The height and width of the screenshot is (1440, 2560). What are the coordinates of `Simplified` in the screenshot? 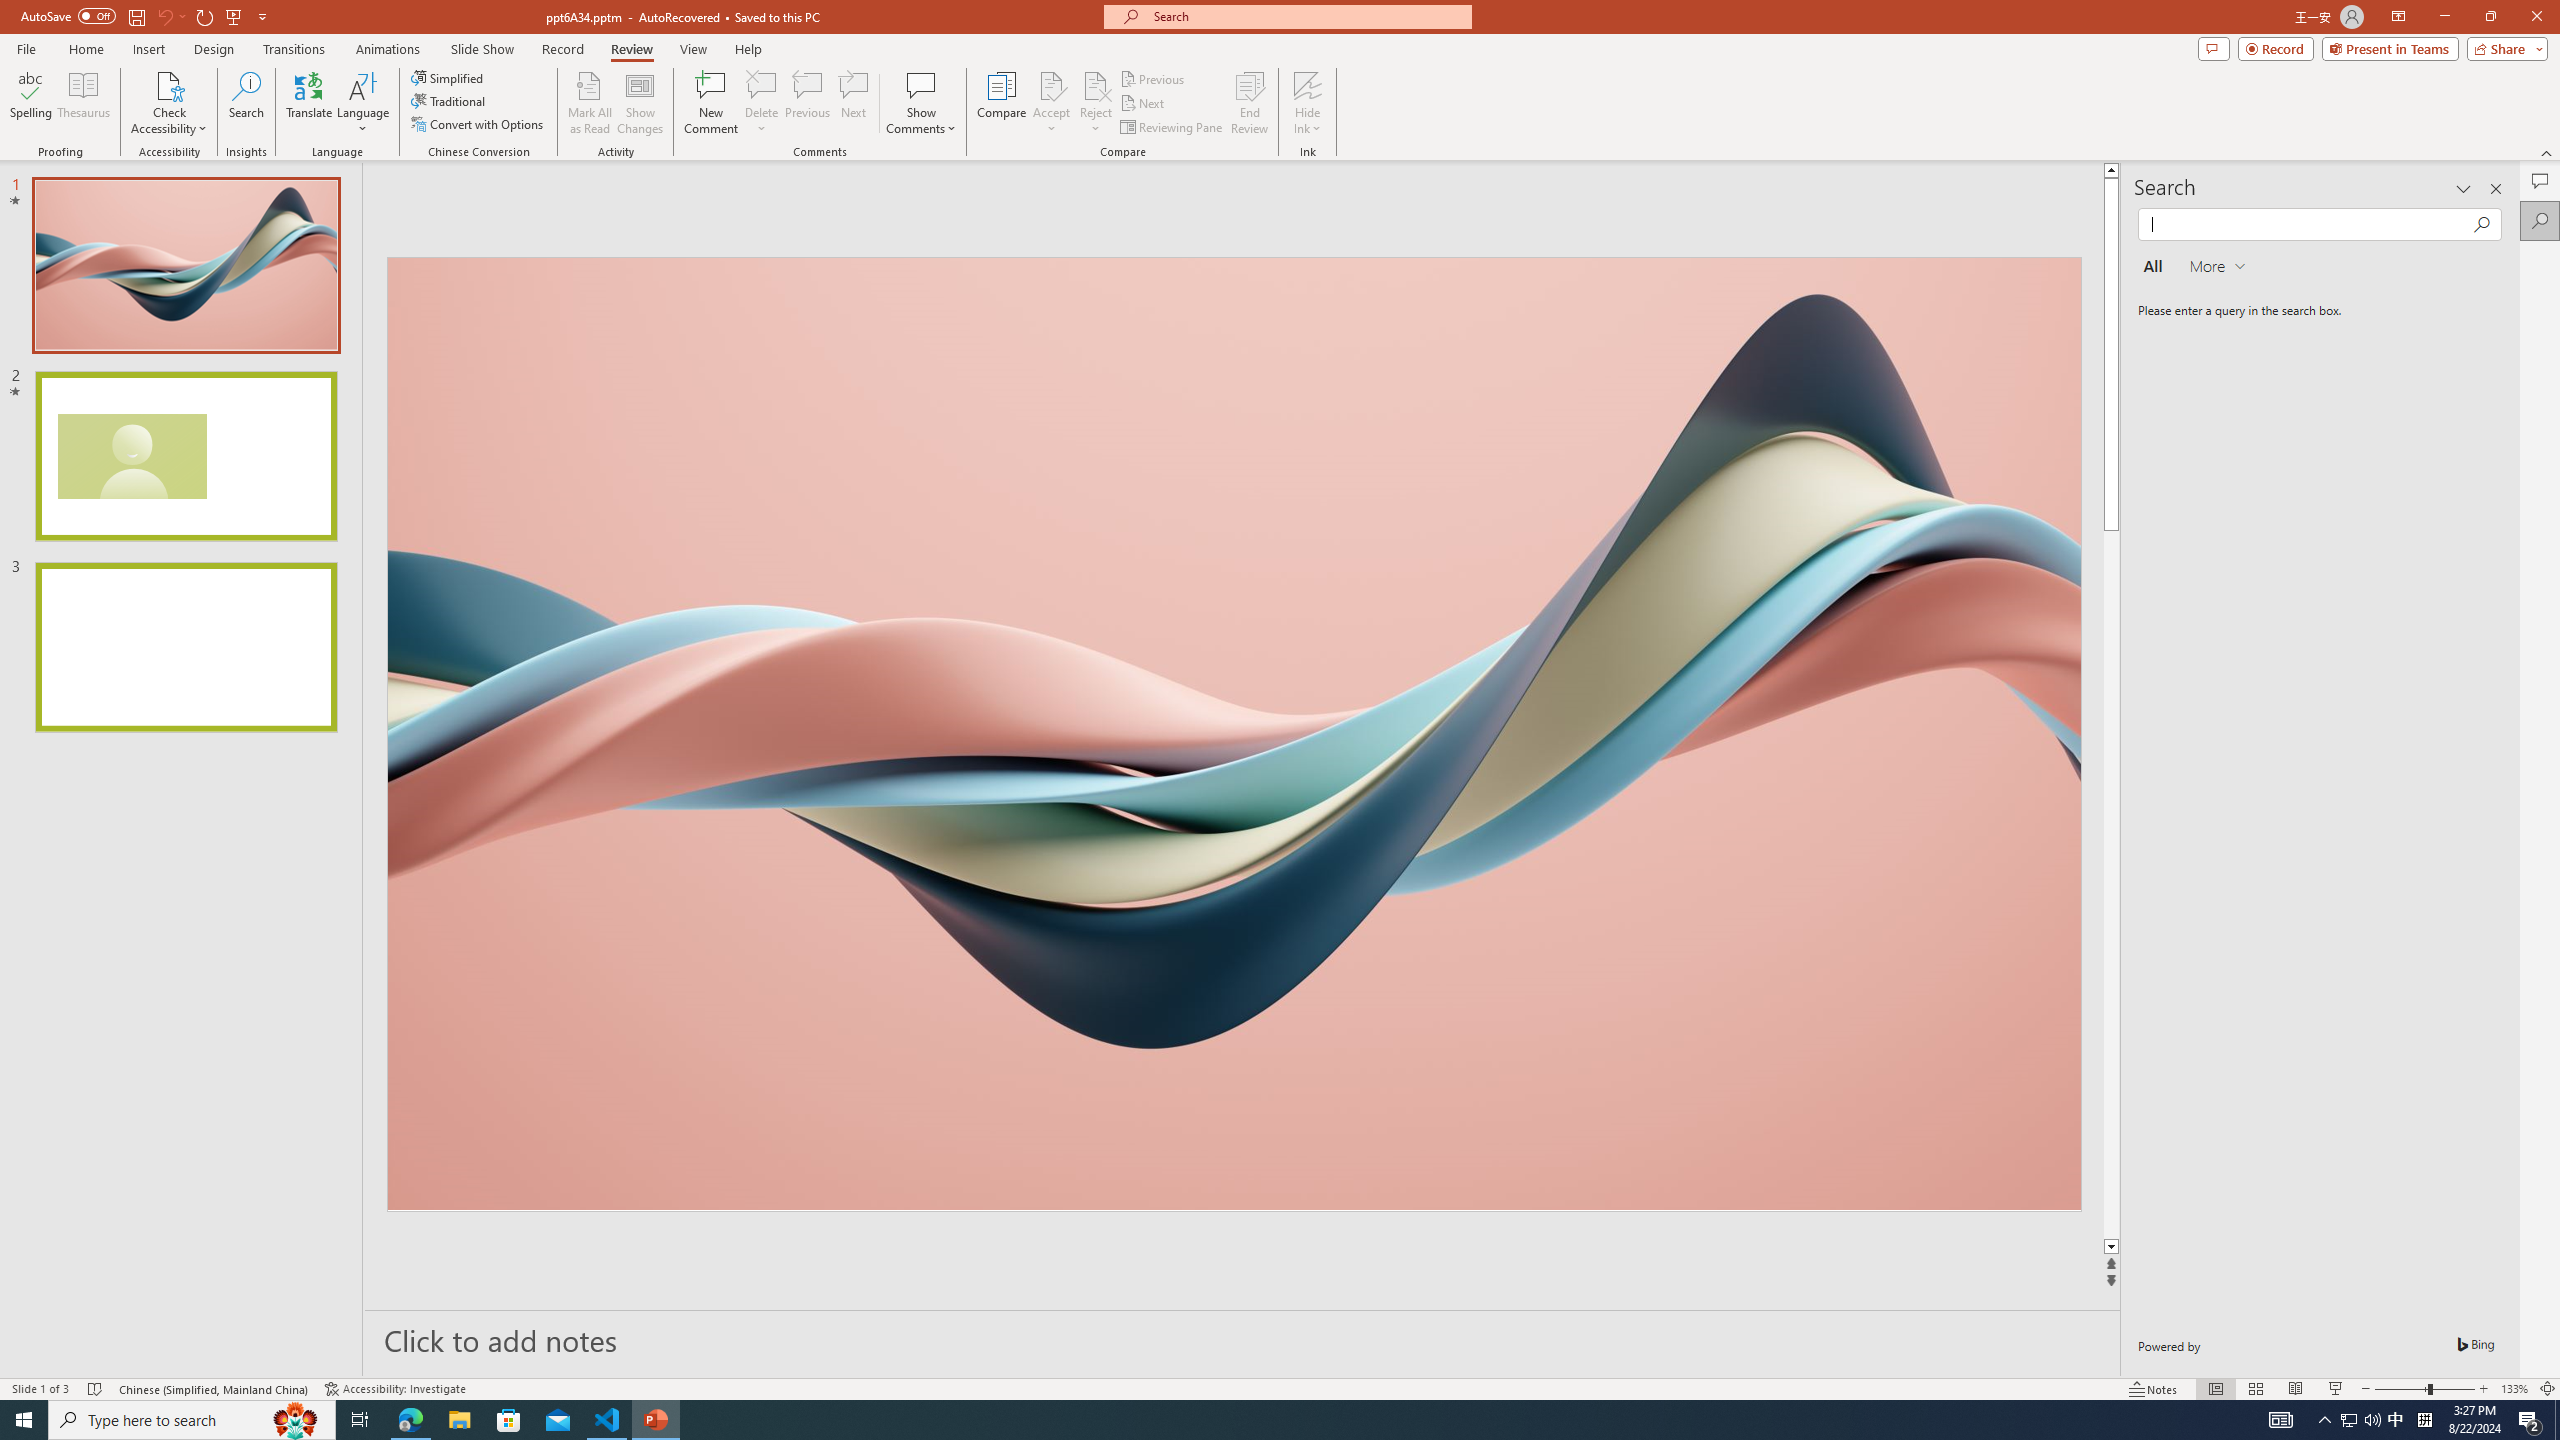 It's located at (448, 78).